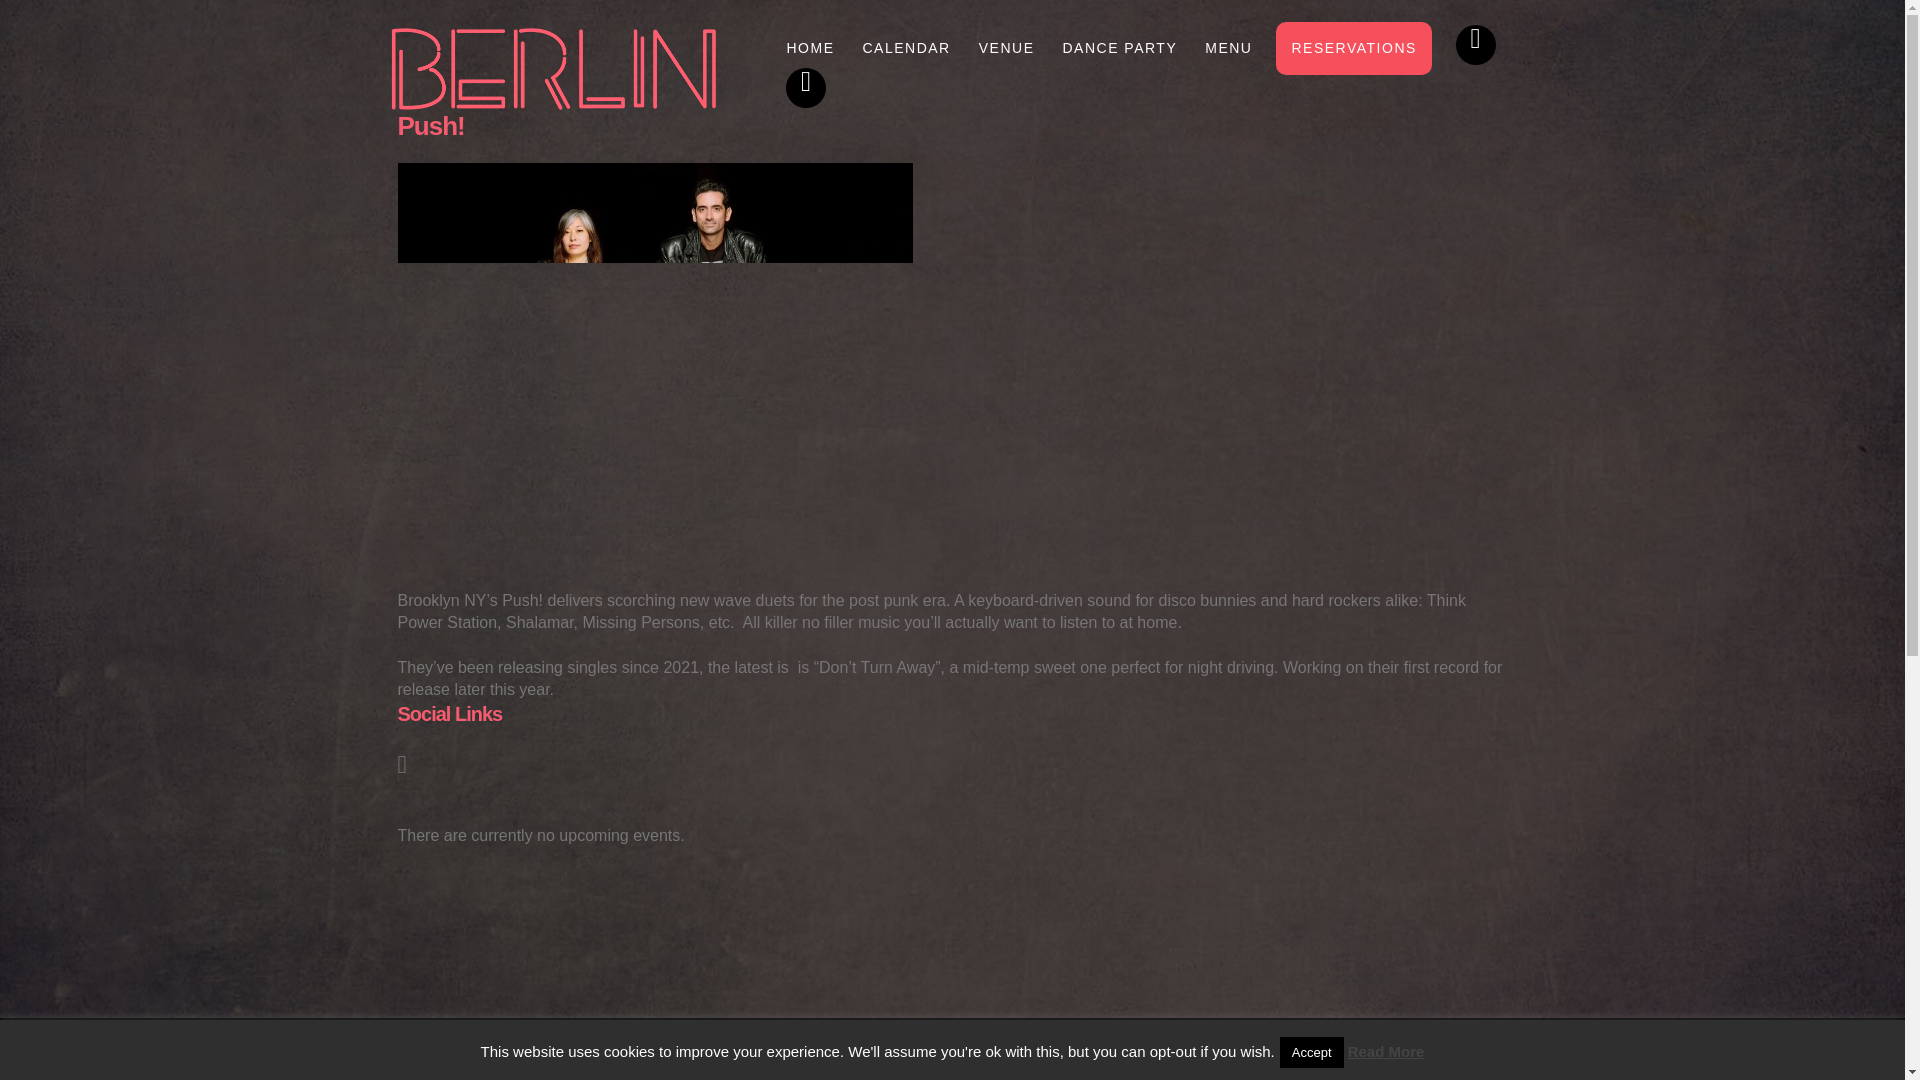 The width and height of the screenshot is (1920, 1080). Describe the element at coordinates (809, 48) in the screenshot. I see `HOME` at that location.